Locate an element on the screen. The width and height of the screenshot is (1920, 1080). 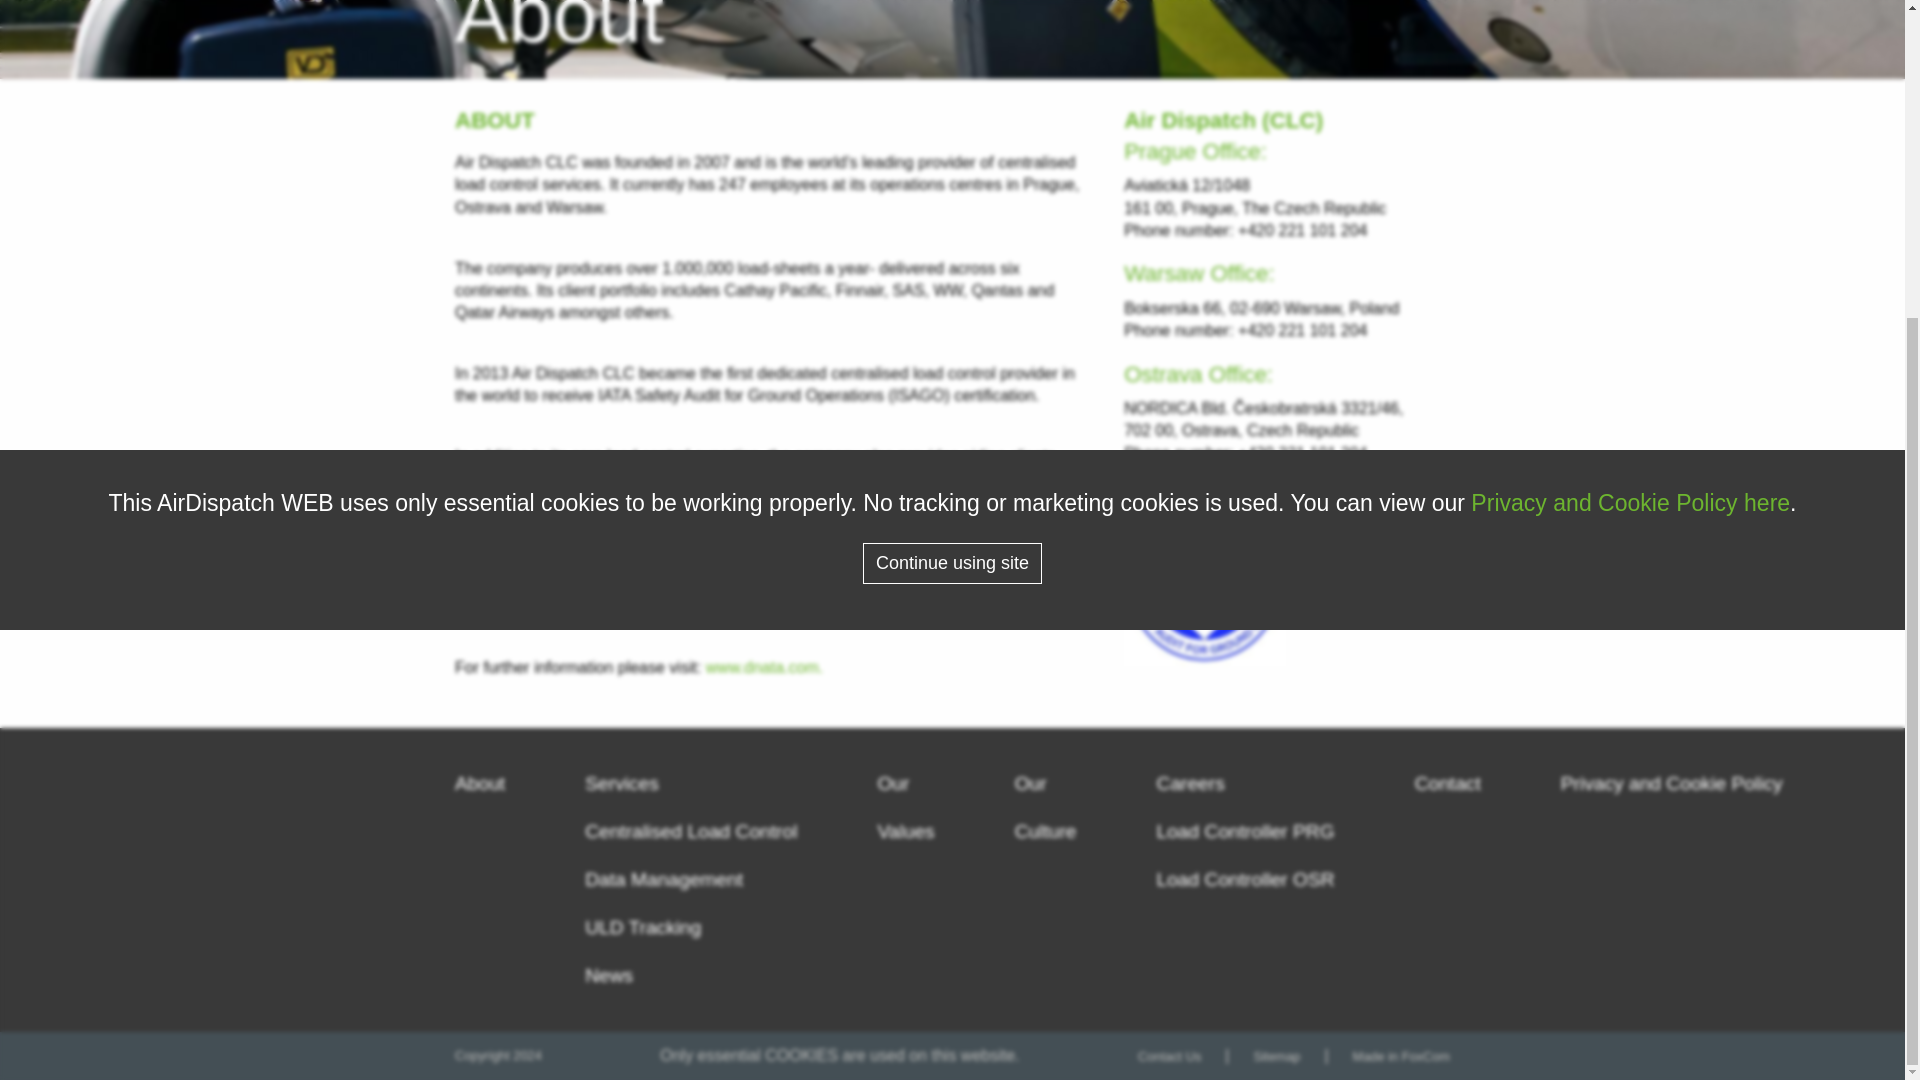
Load Controller PRG is located at coordinates (1246, 831).